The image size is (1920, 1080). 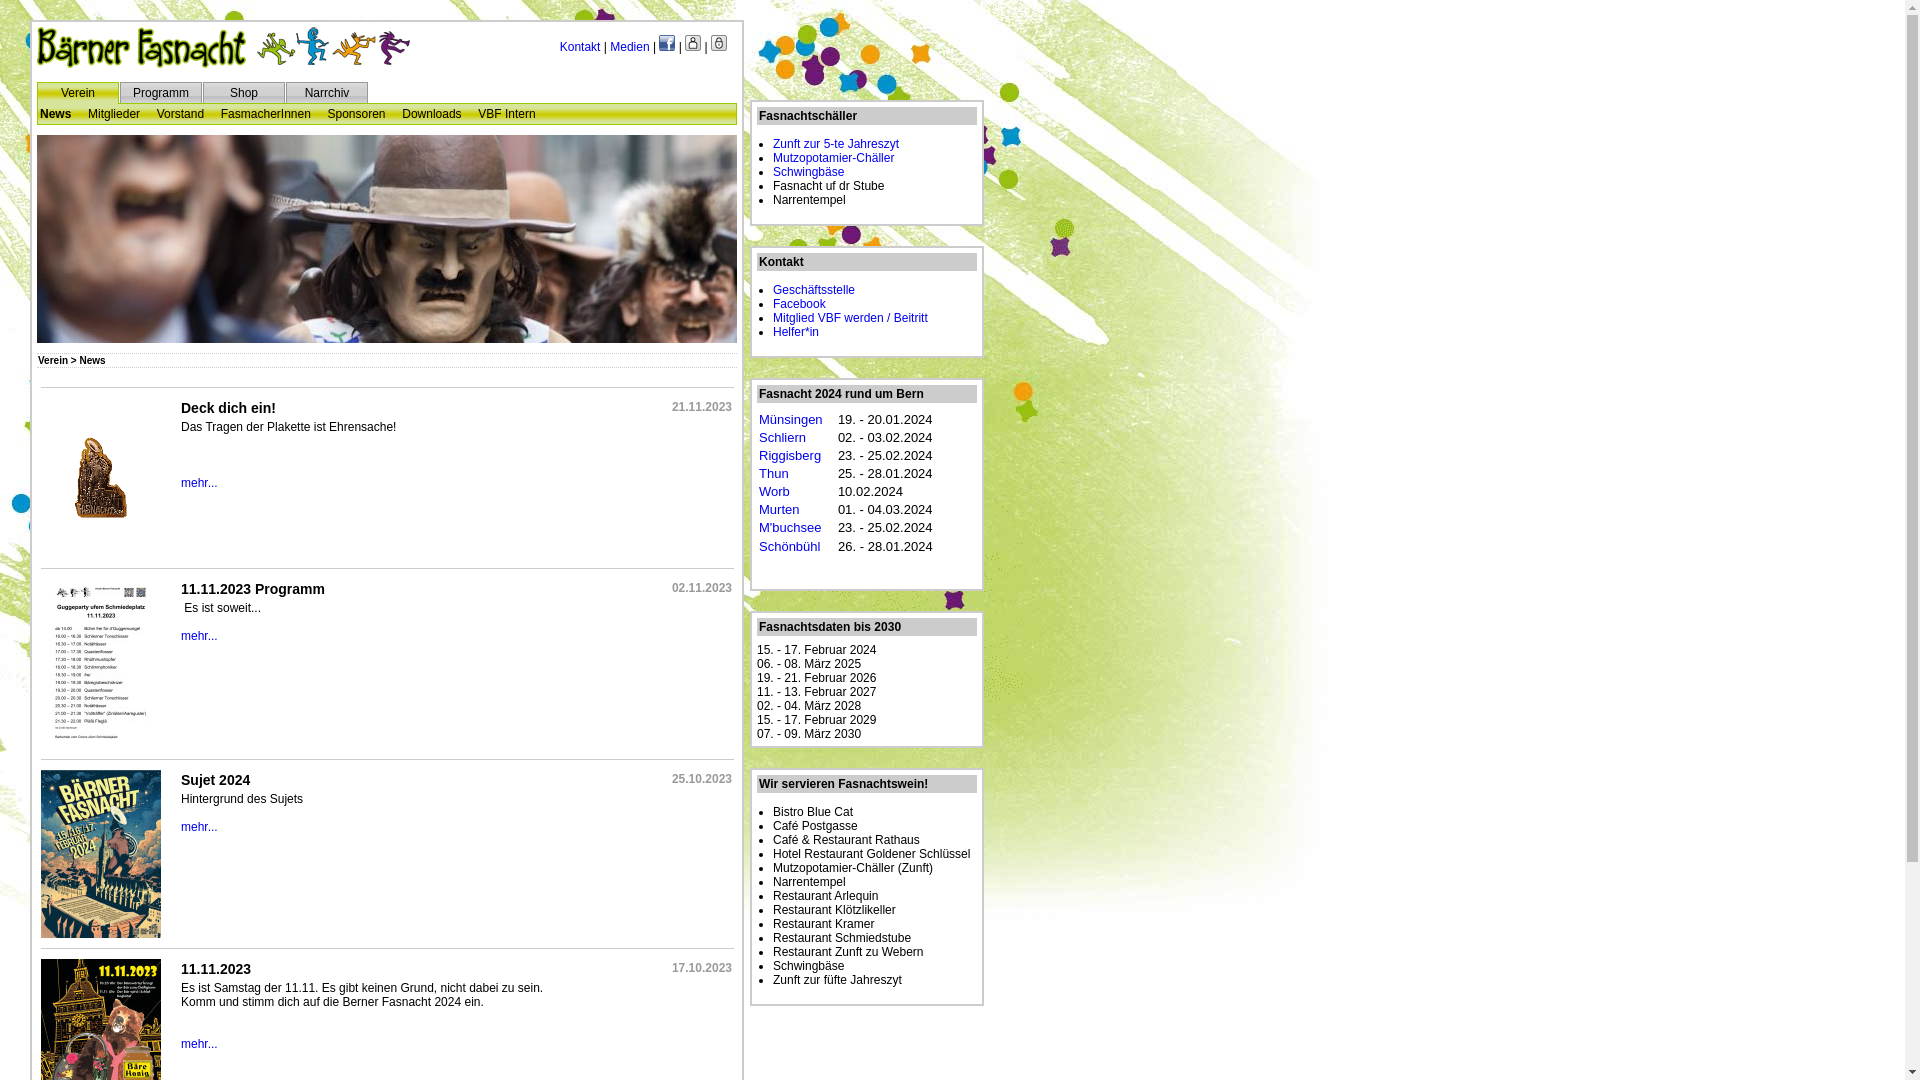 What do you see at coordinates (506, 114) in the screenshot?
I see `VBF Intern` at bounding box center [506, 114].